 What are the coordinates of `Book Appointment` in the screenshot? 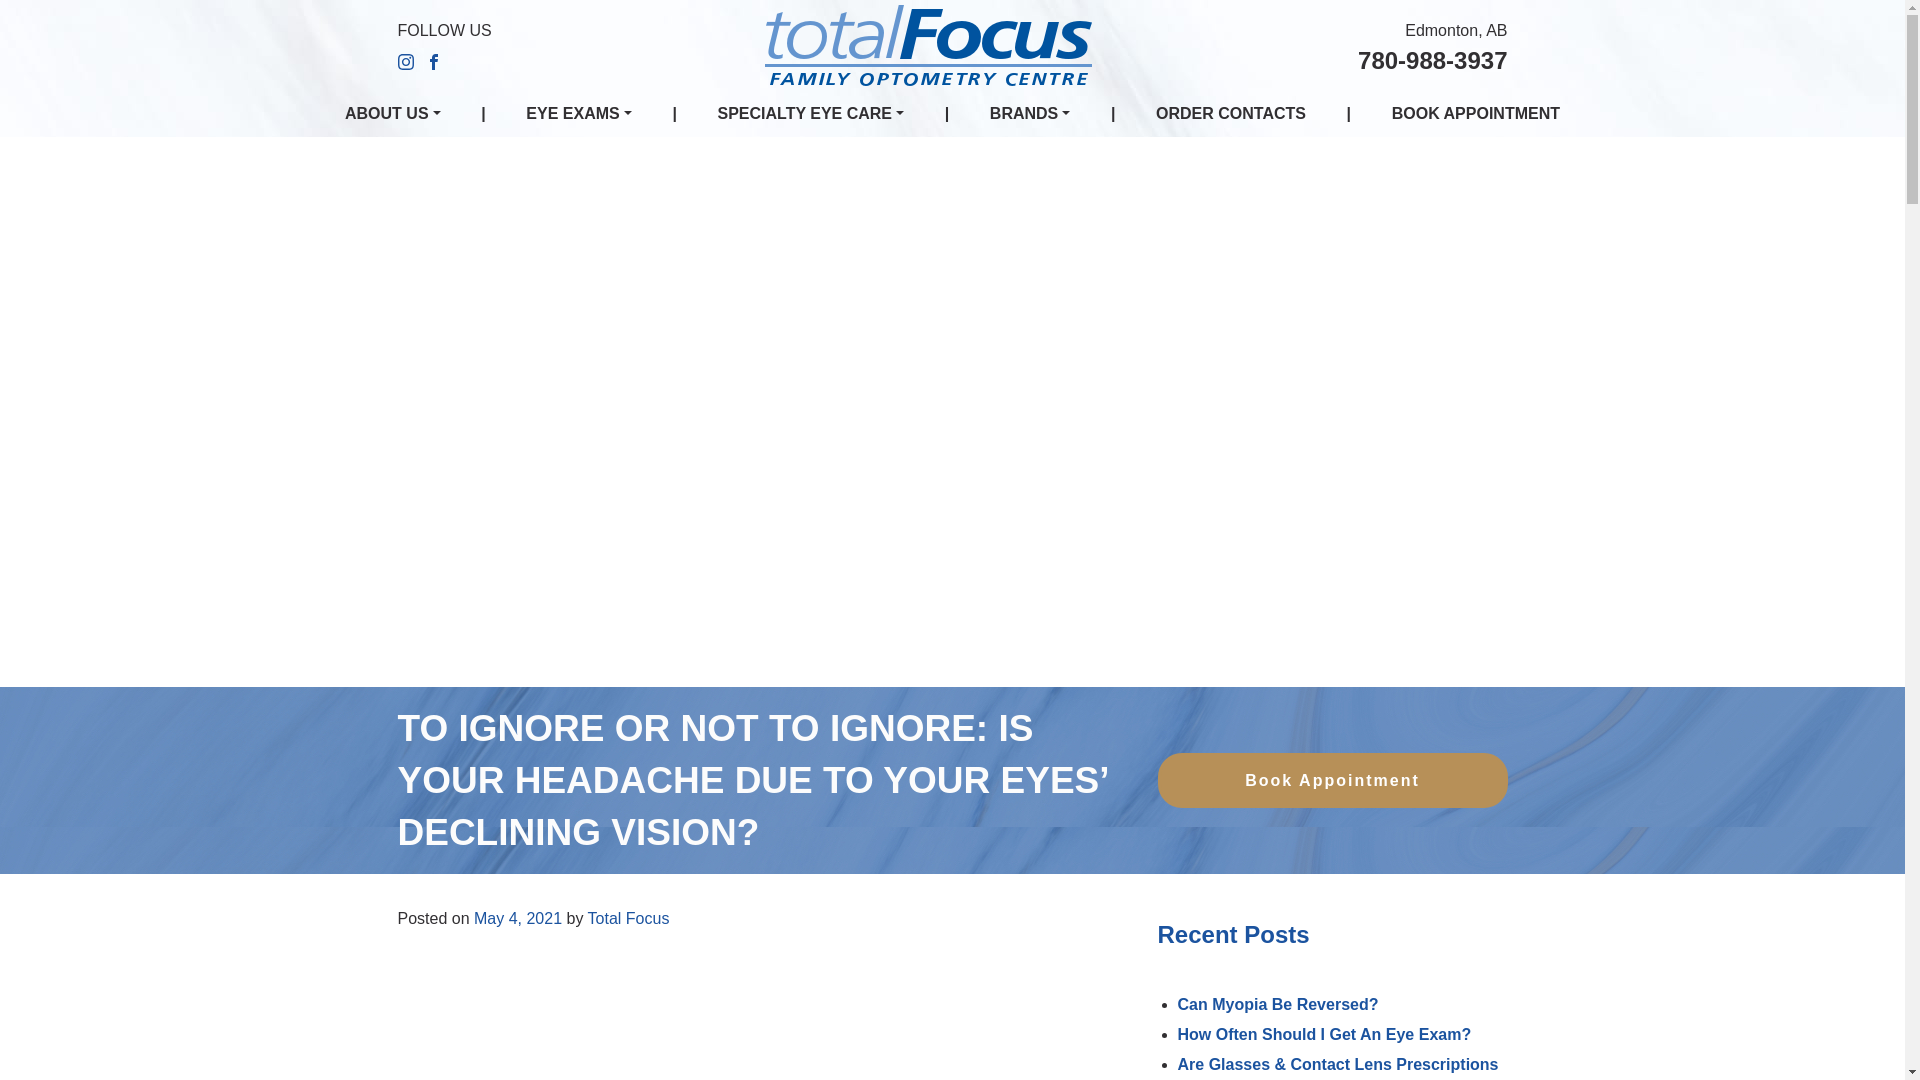 It's located at (1332, 780).